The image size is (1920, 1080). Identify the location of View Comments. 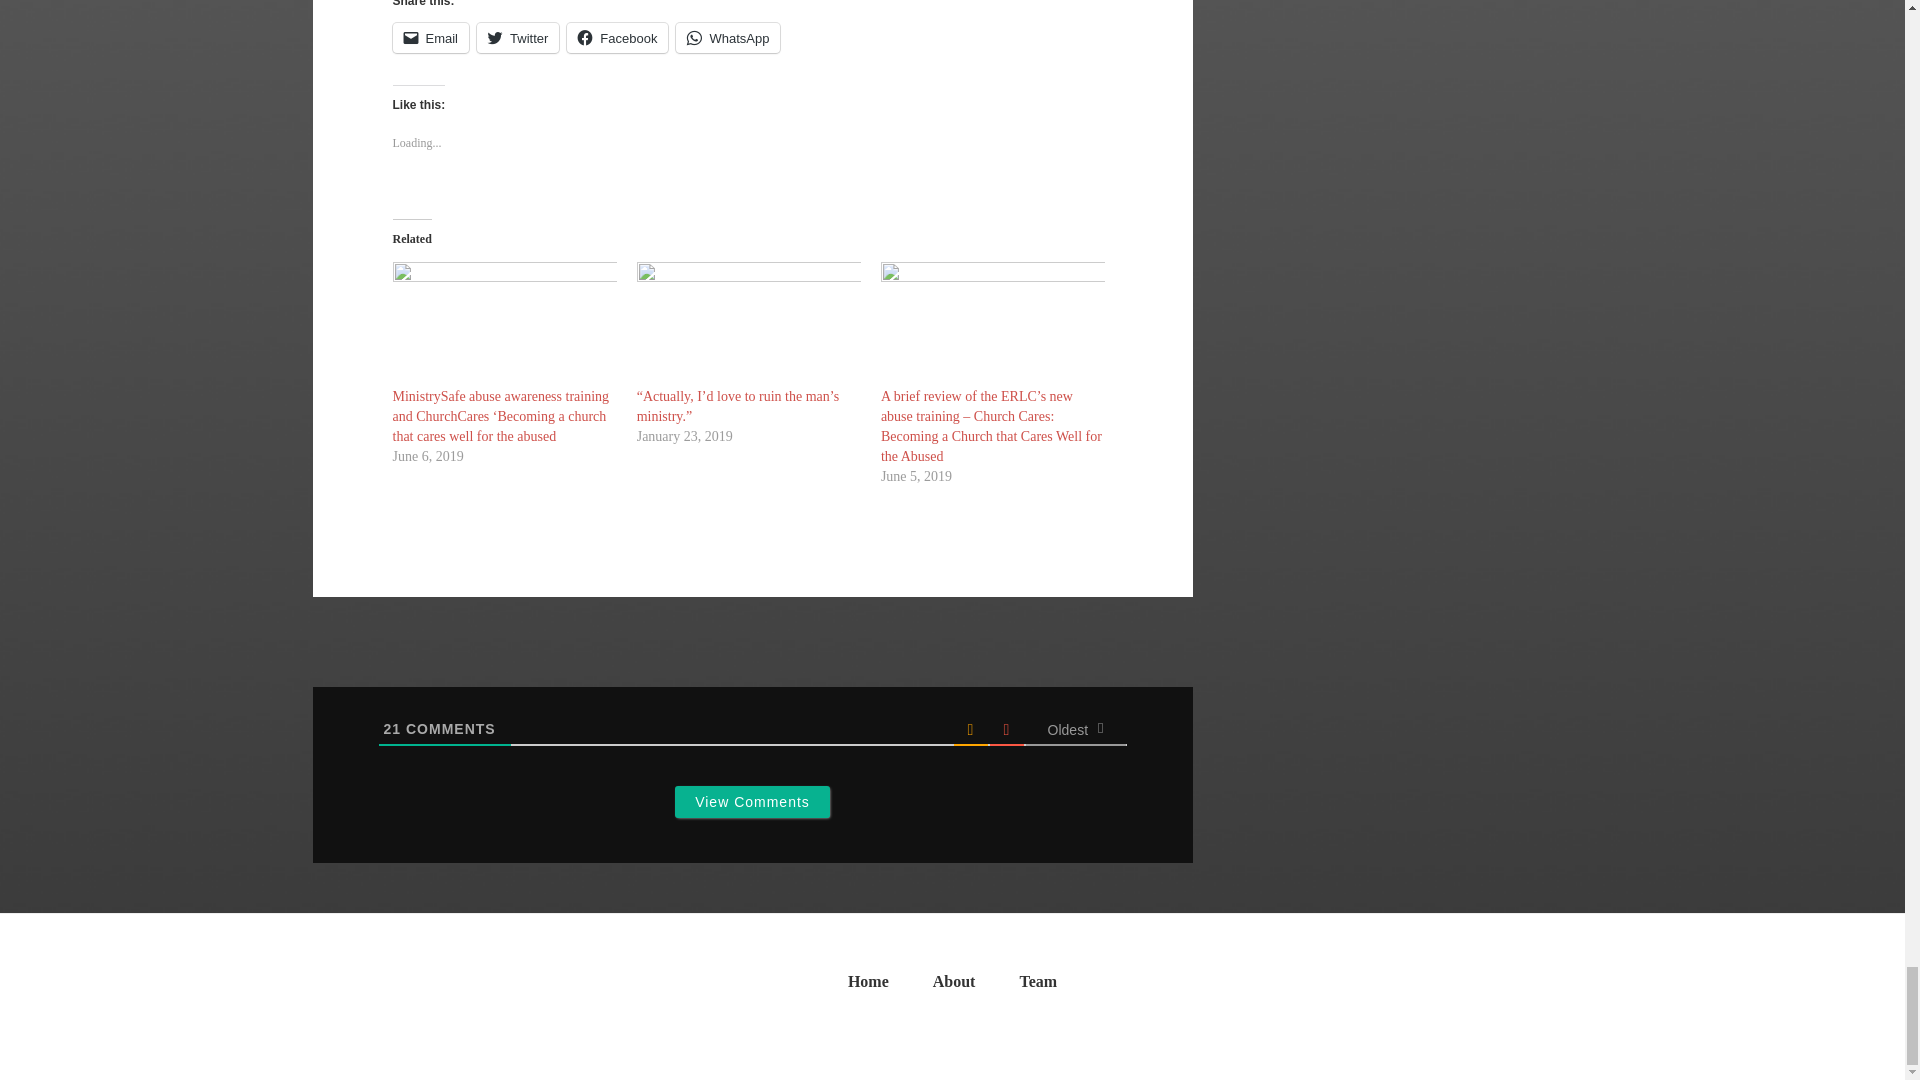
(752, 802).